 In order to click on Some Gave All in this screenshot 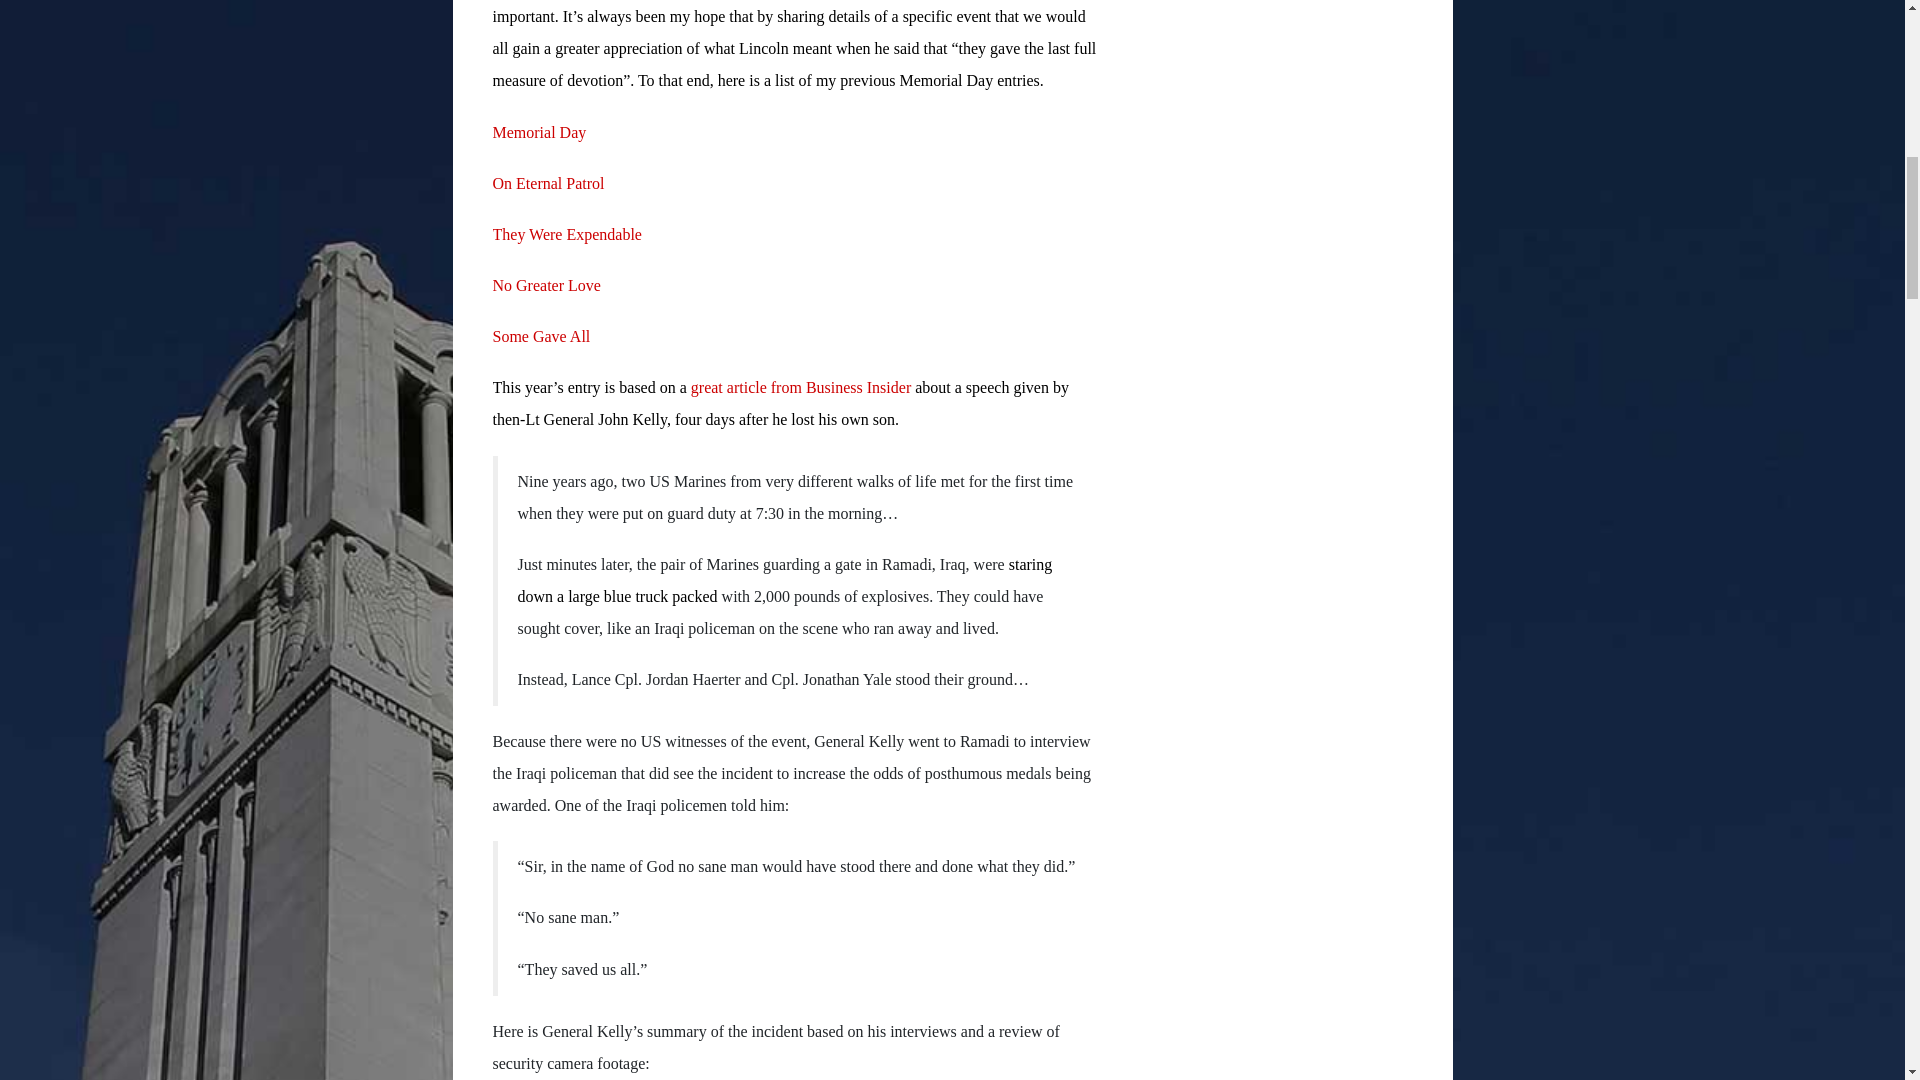, I will do `click(540, 336)`.